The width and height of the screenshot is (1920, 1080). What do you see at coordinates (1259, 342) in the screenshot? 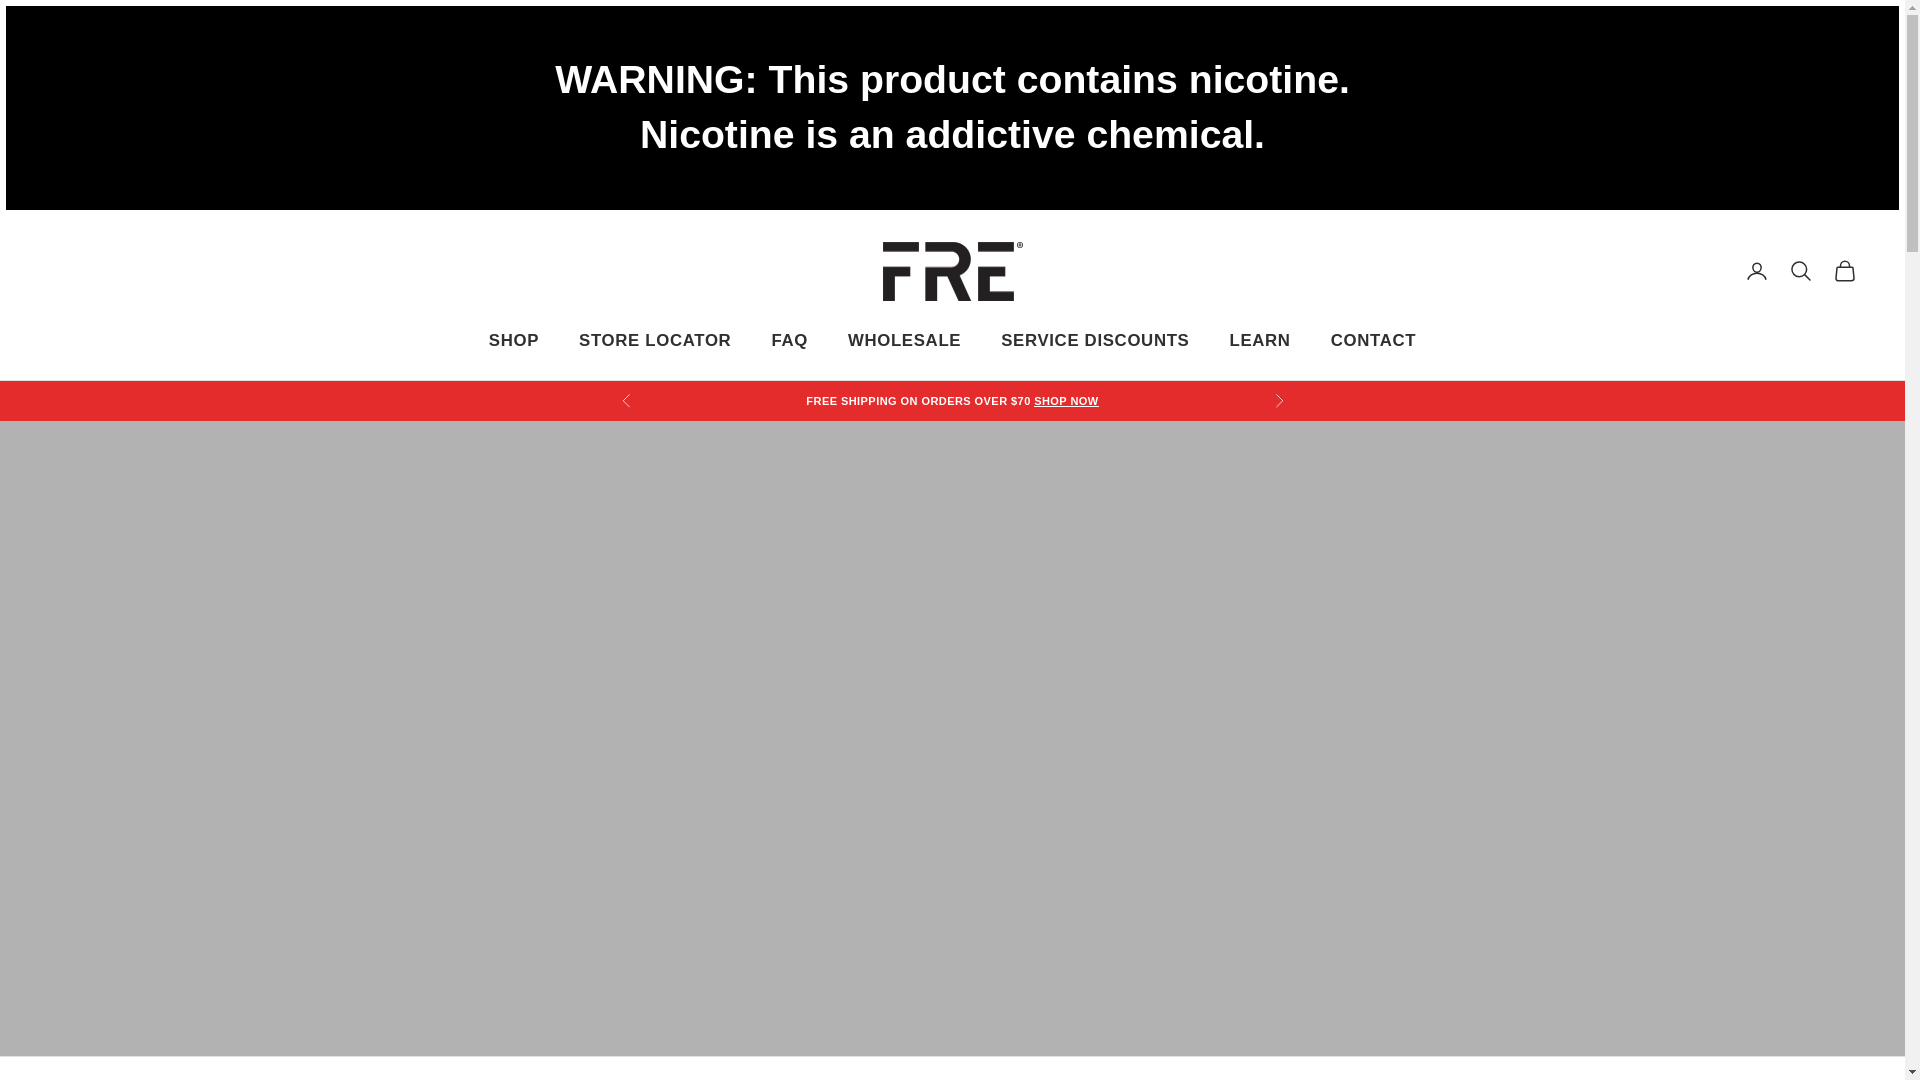
I see `LEARN` at bounding box center [1259, 342].